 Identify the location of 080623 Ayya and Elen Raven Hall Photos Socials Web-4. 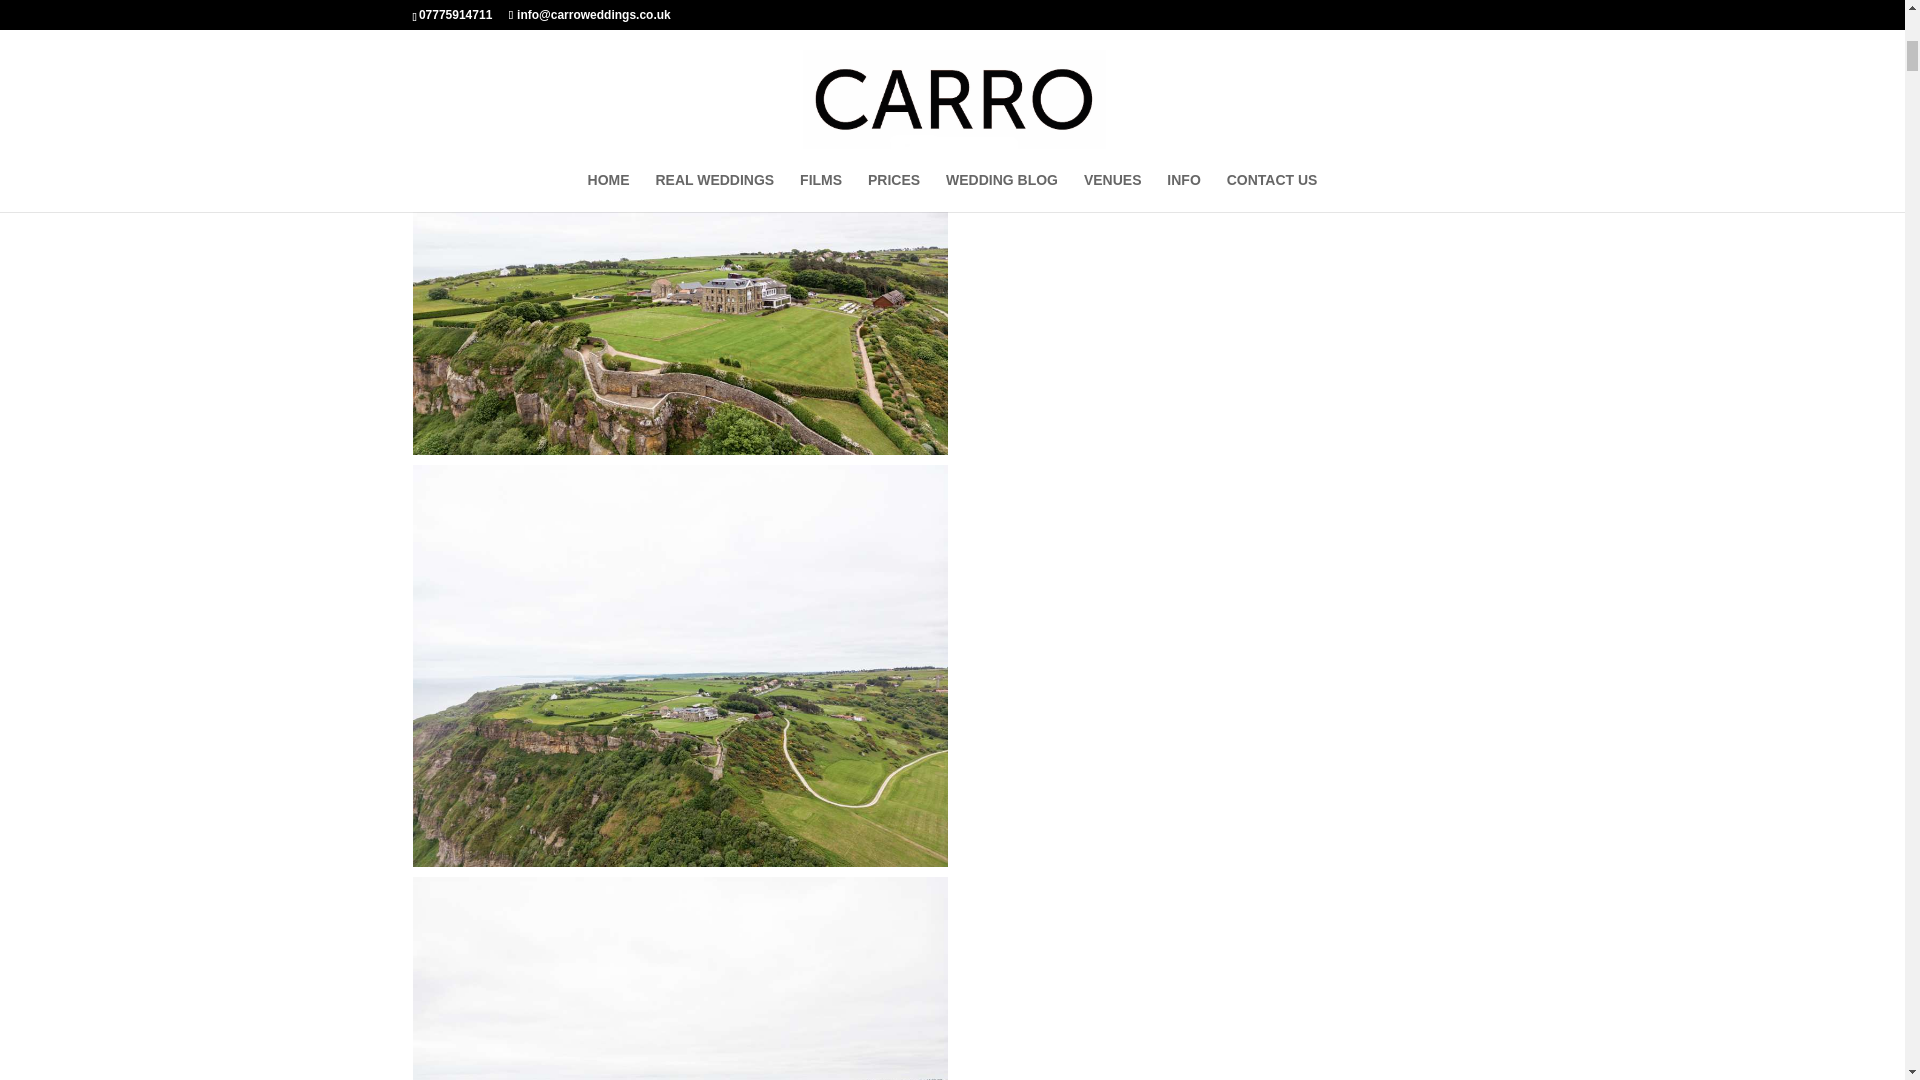
(679, 978).